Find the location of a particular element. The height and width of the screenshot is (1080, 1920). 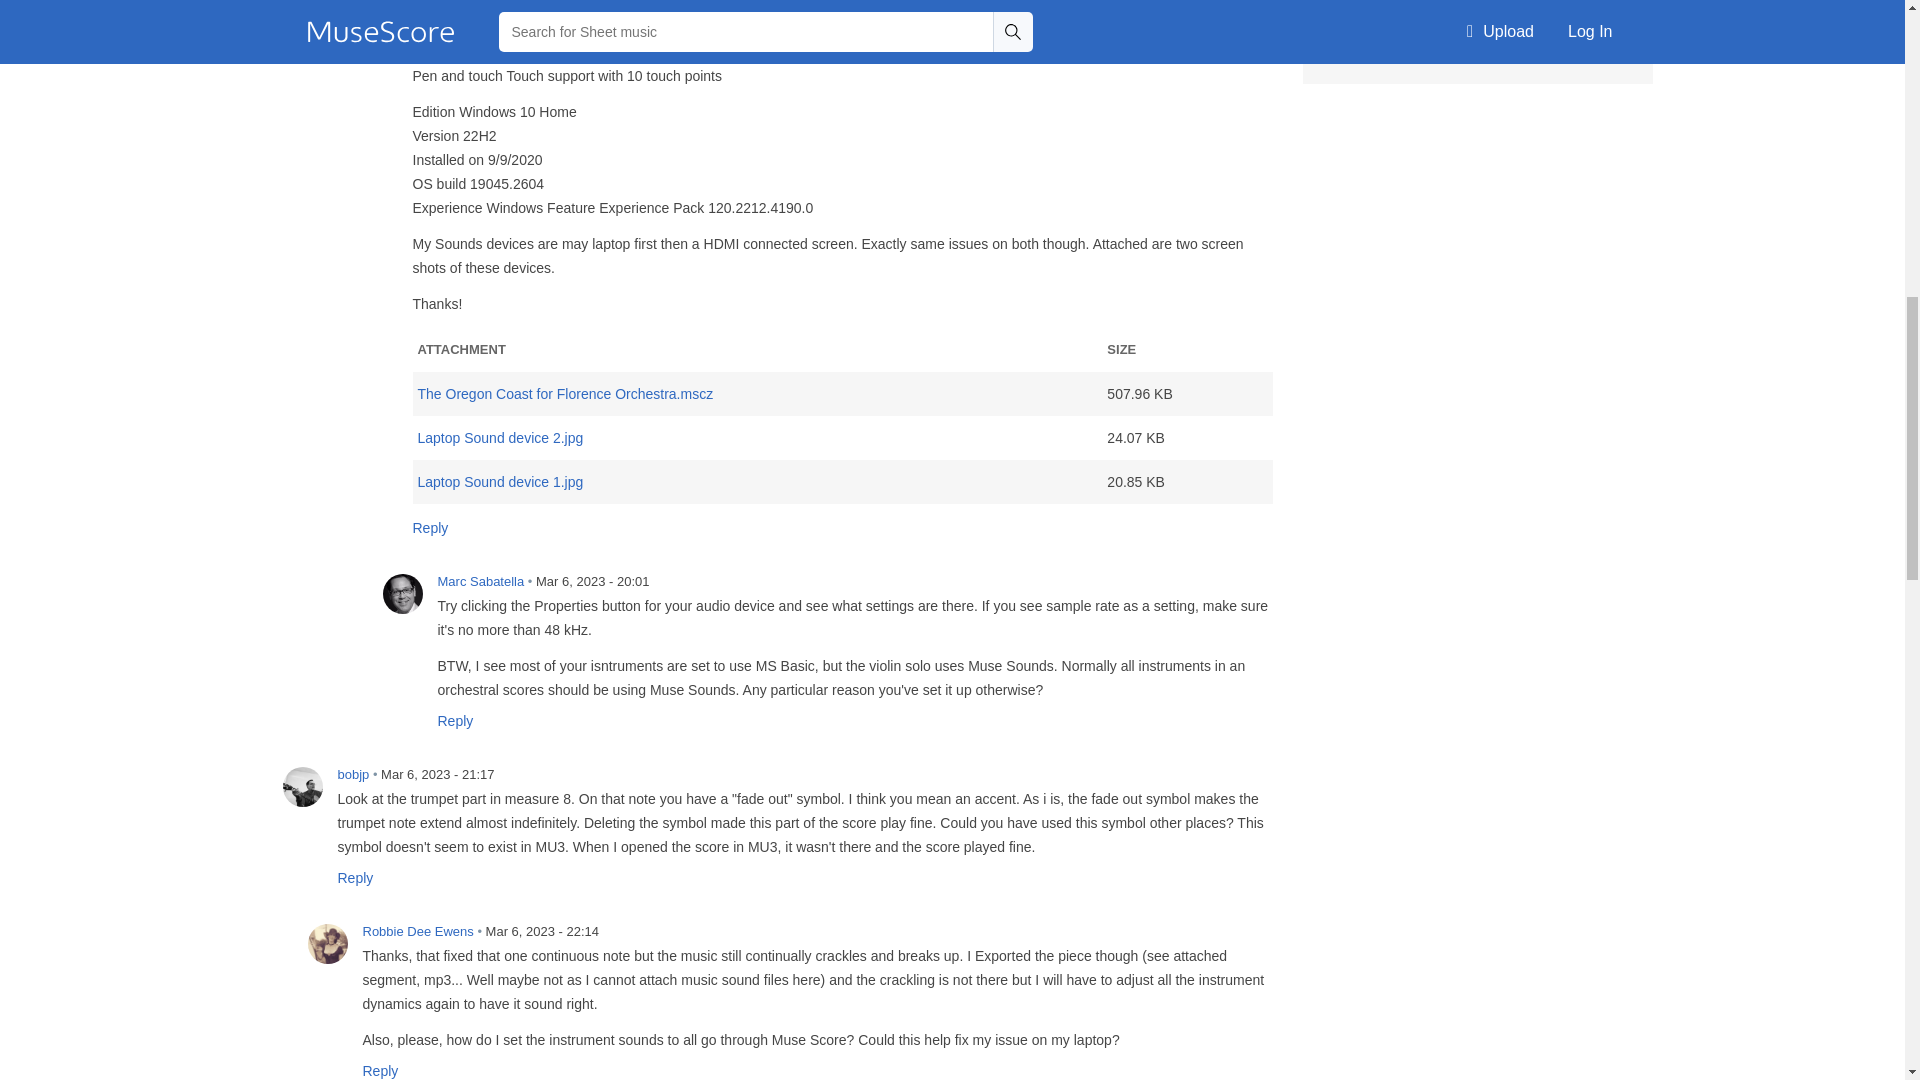

Marc Sabatella is located at coordinates (402, 594).